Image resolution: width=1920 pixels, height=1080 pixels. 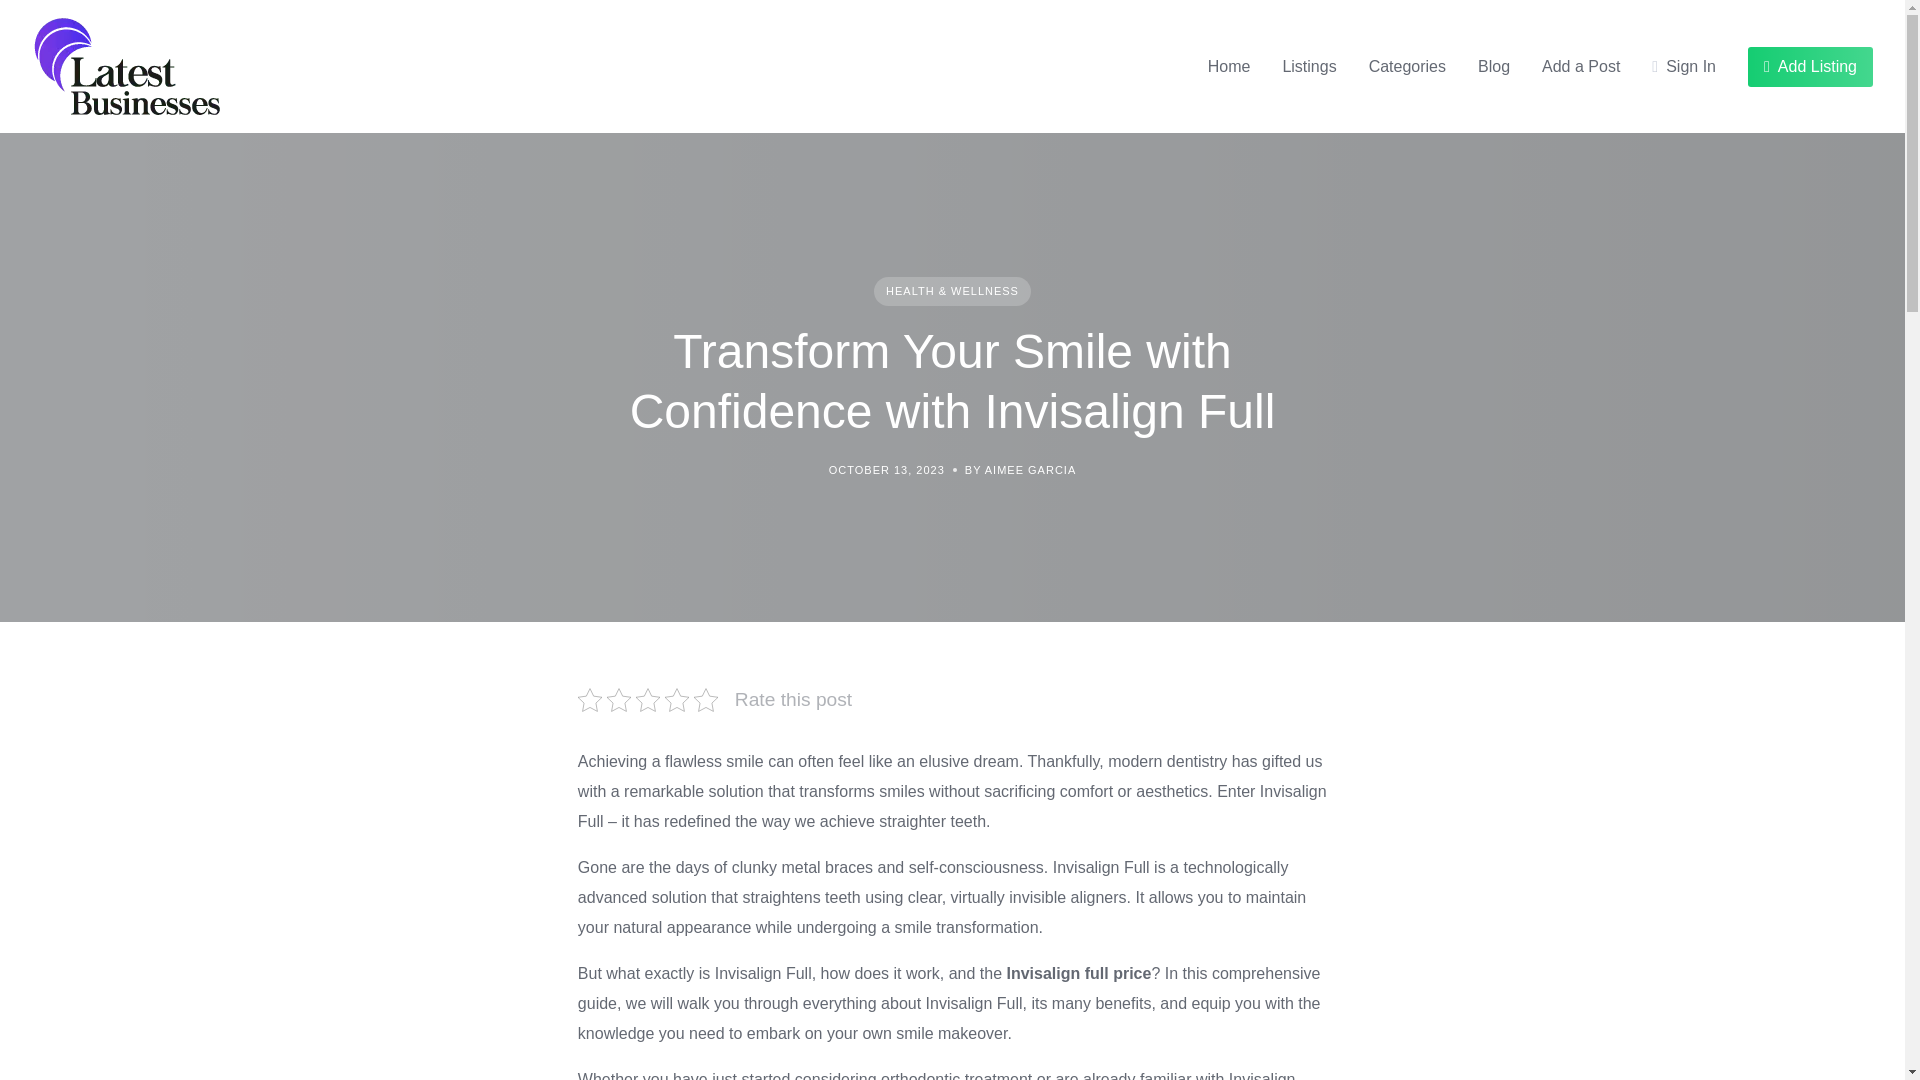 I want to click on Categories, so click(x=1406, y=66).